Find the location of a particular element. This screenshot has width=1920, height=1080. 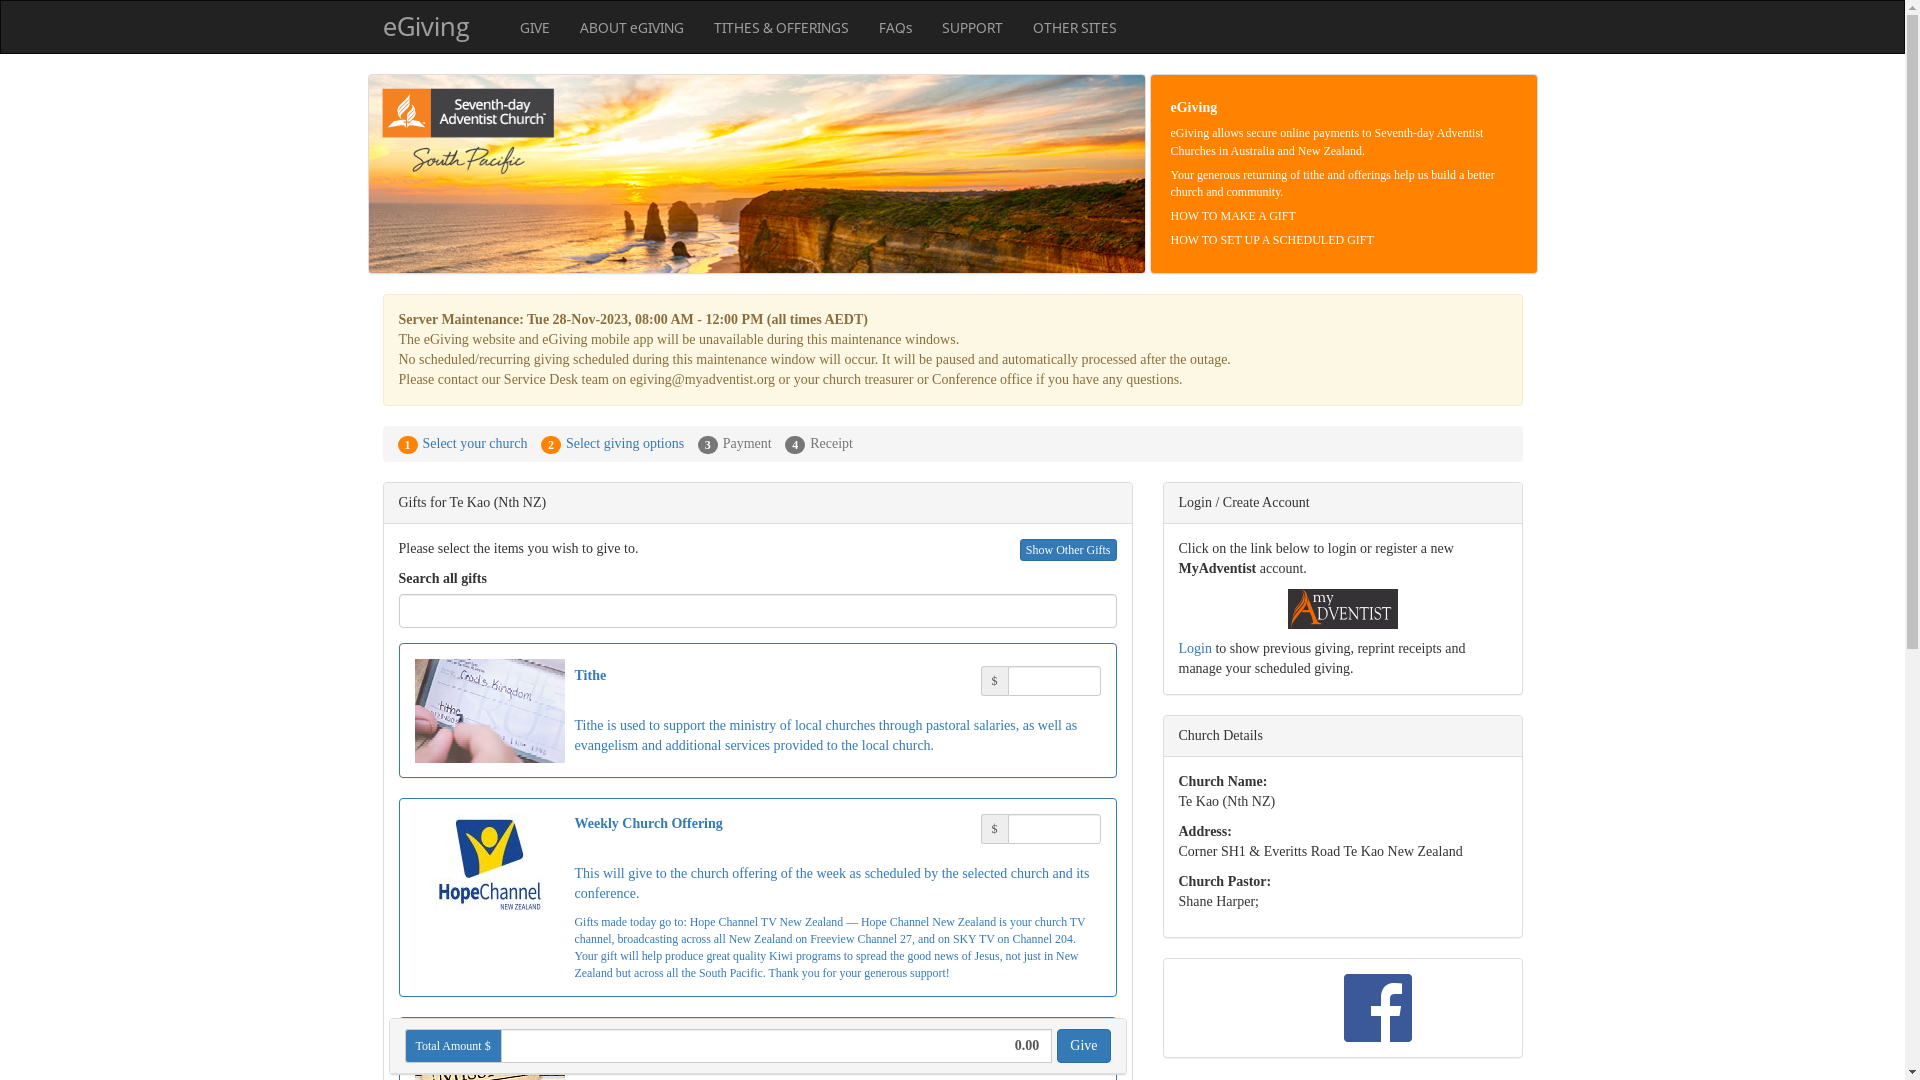

HOW TO MAKE A GIFT is located at coordinates (1232, 216).